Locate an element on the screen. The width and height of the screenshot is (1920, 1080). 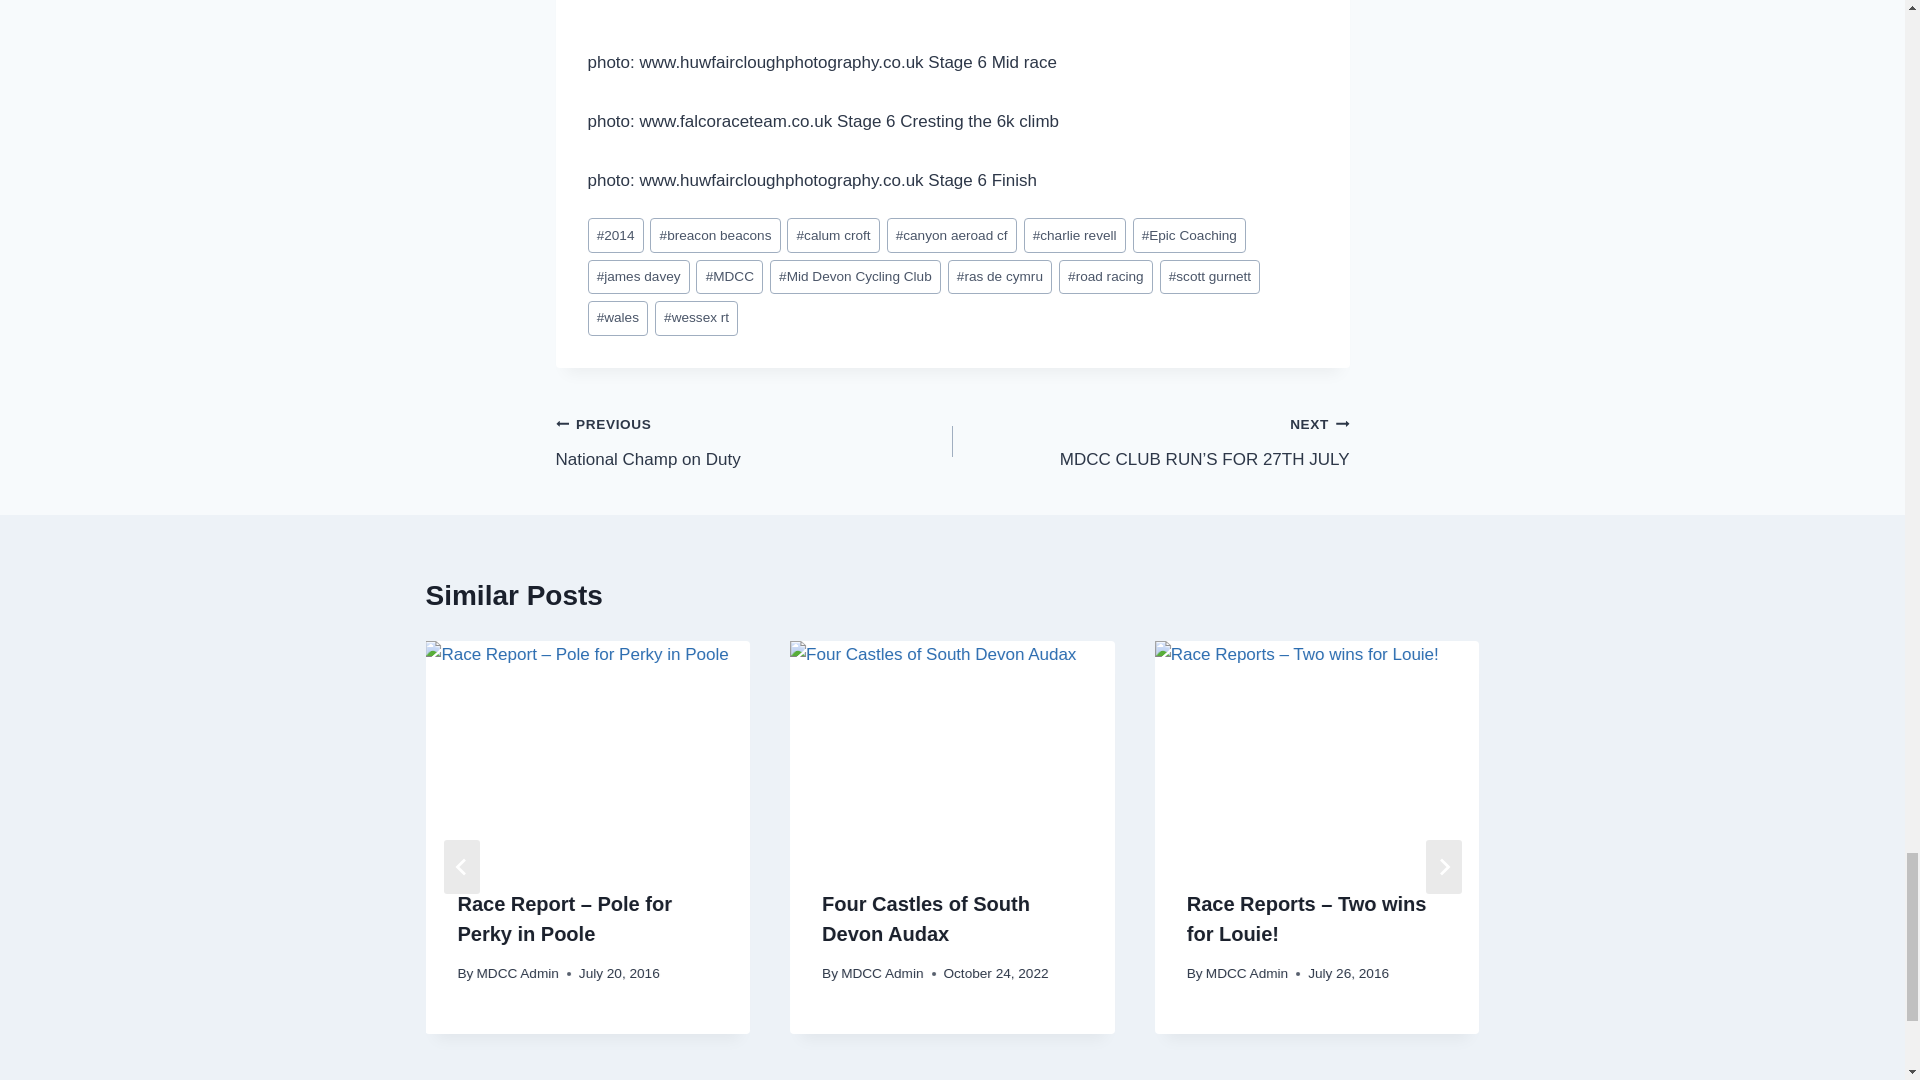
james davey is located at coordinates (638, 277).